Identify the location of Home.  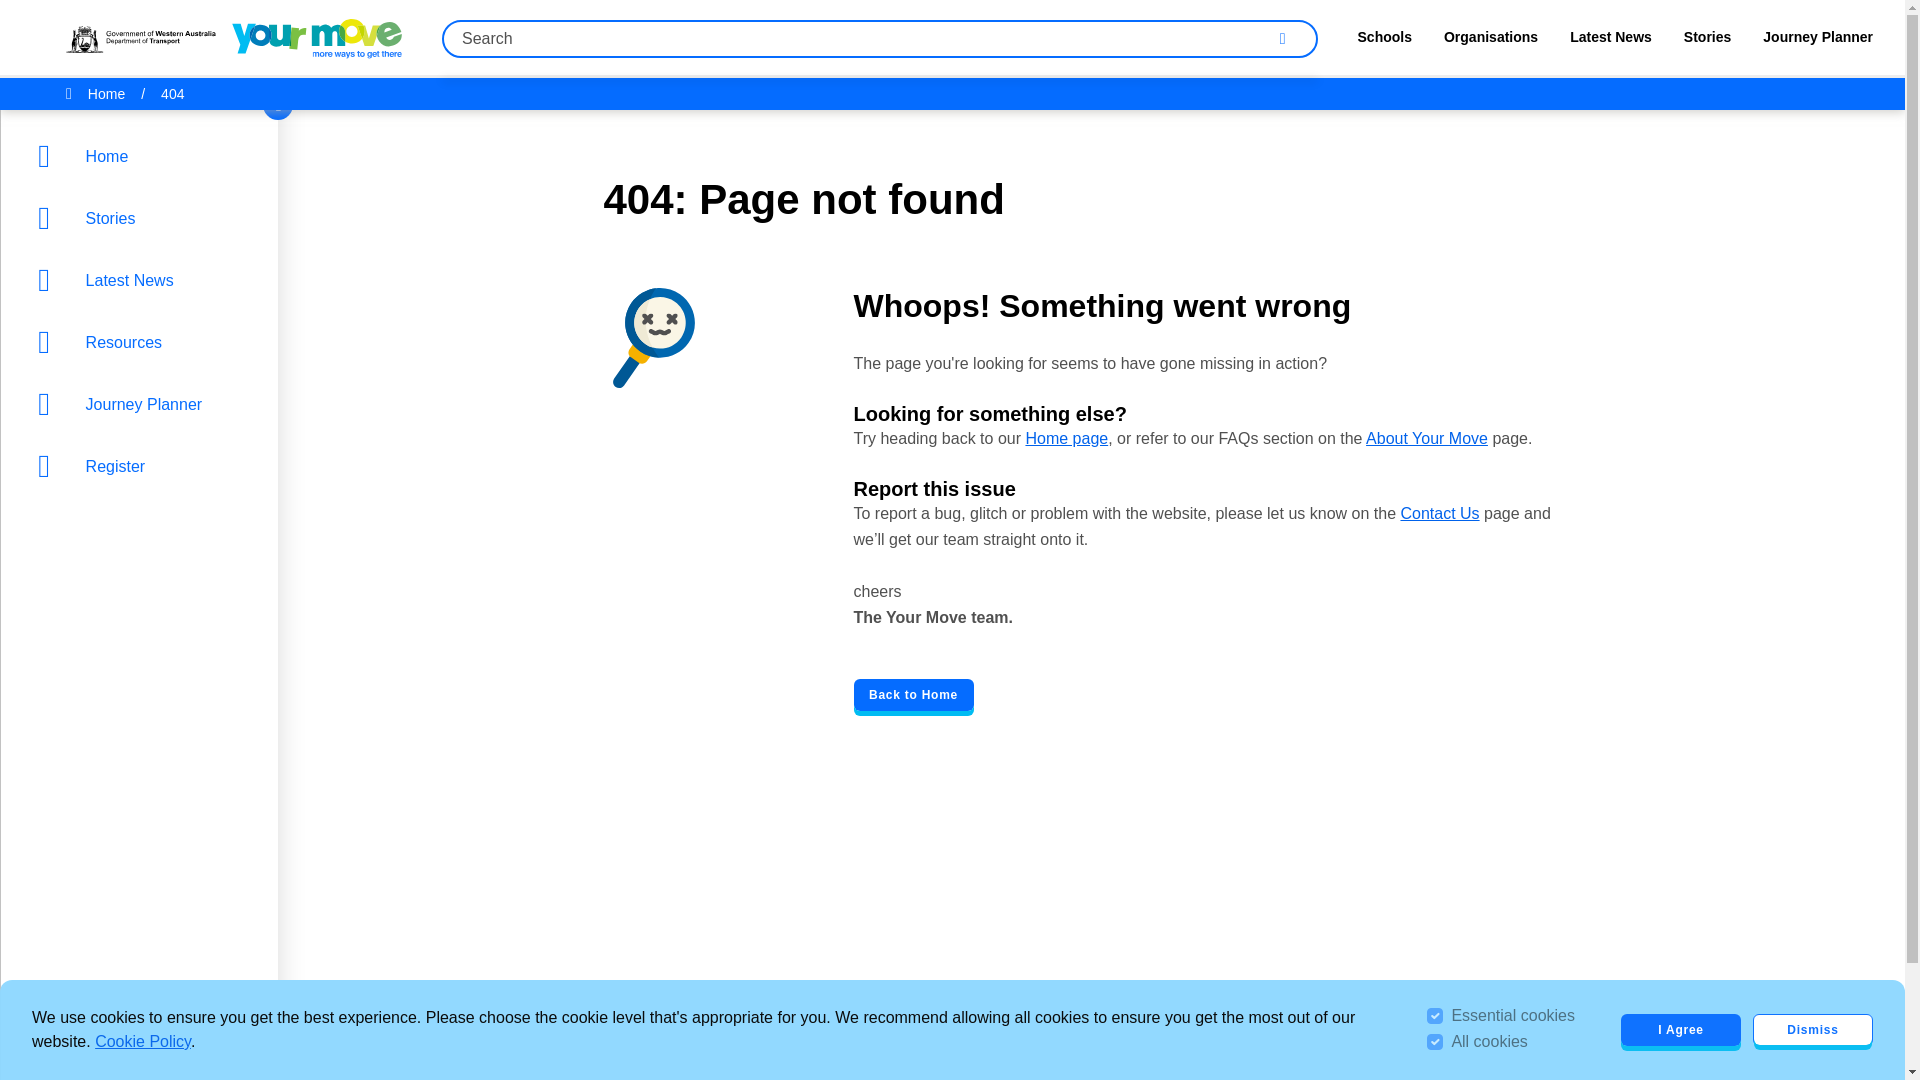
(106, 94).